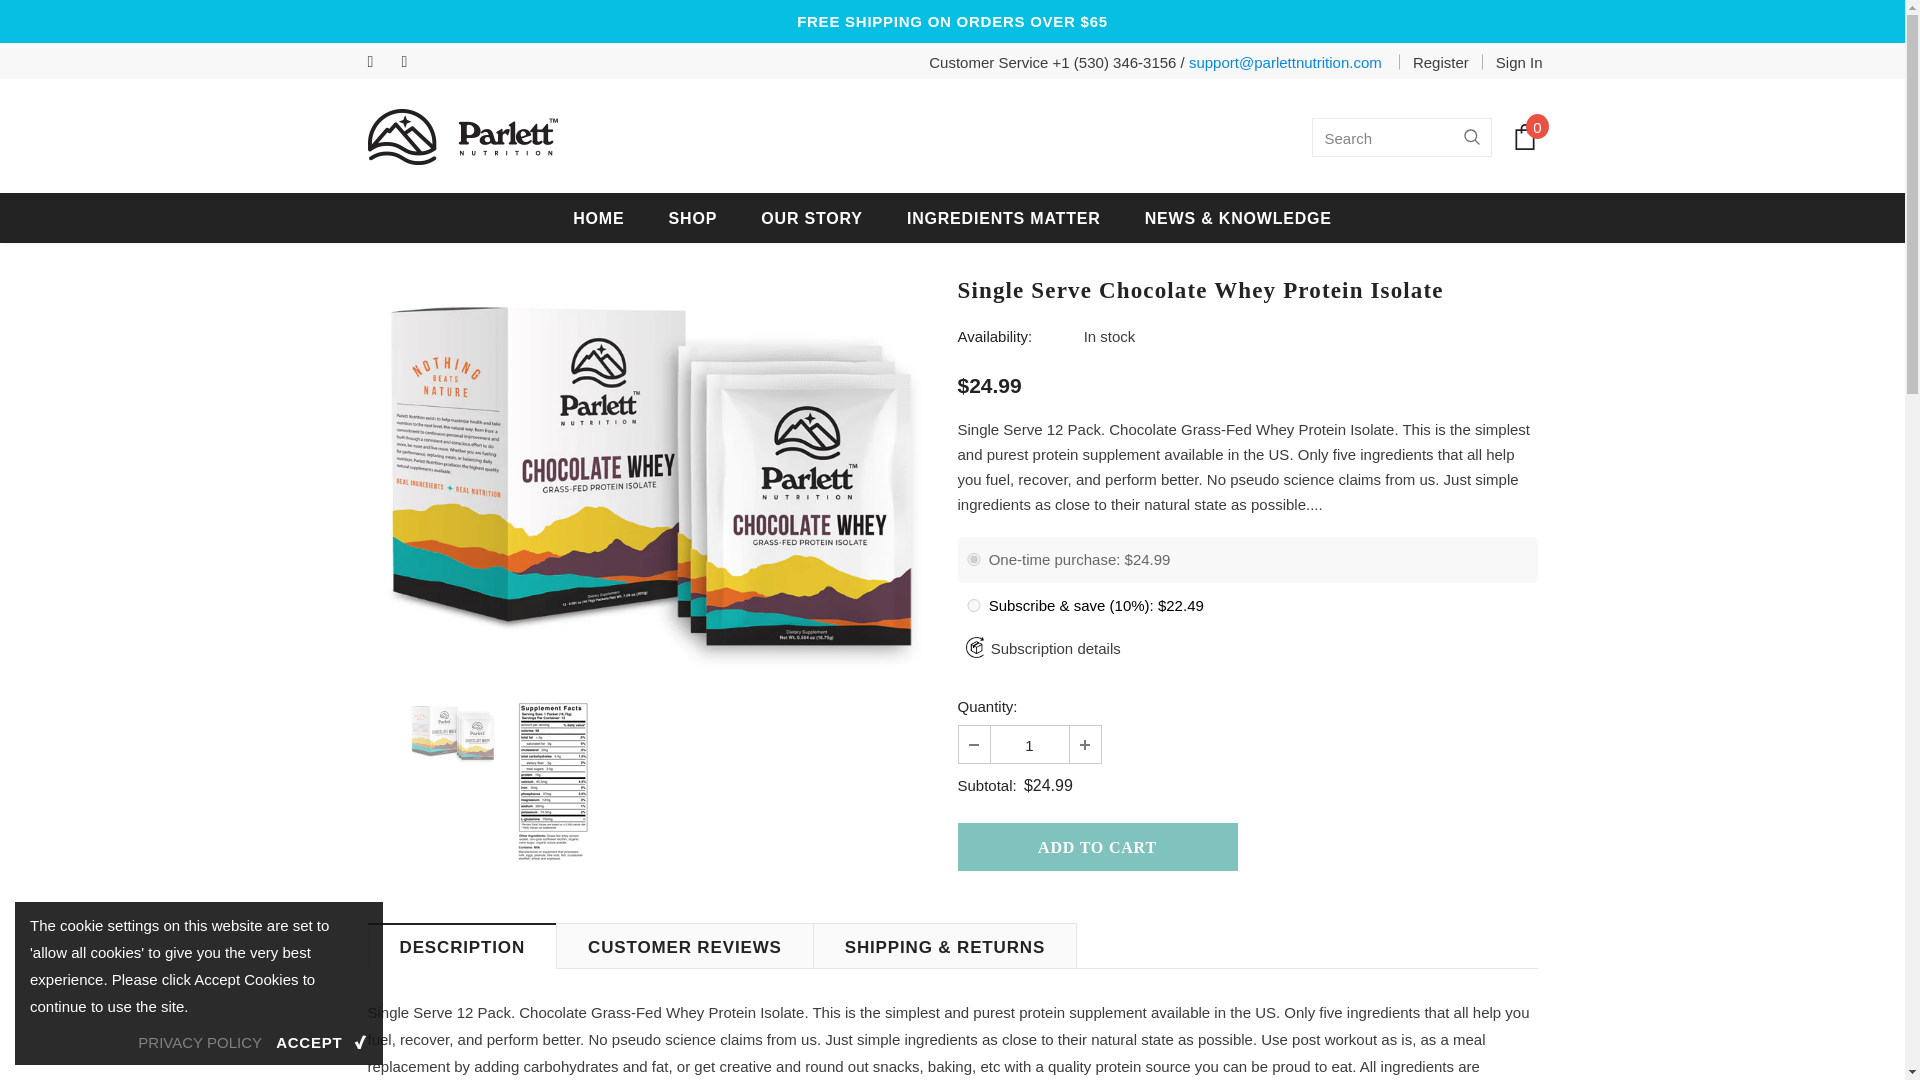 This screenshot has width=1920, height=1080. What do you see at coordinates (1440, 62) in the screenshot?
I see `Register` at bounding box center [1440, 62].